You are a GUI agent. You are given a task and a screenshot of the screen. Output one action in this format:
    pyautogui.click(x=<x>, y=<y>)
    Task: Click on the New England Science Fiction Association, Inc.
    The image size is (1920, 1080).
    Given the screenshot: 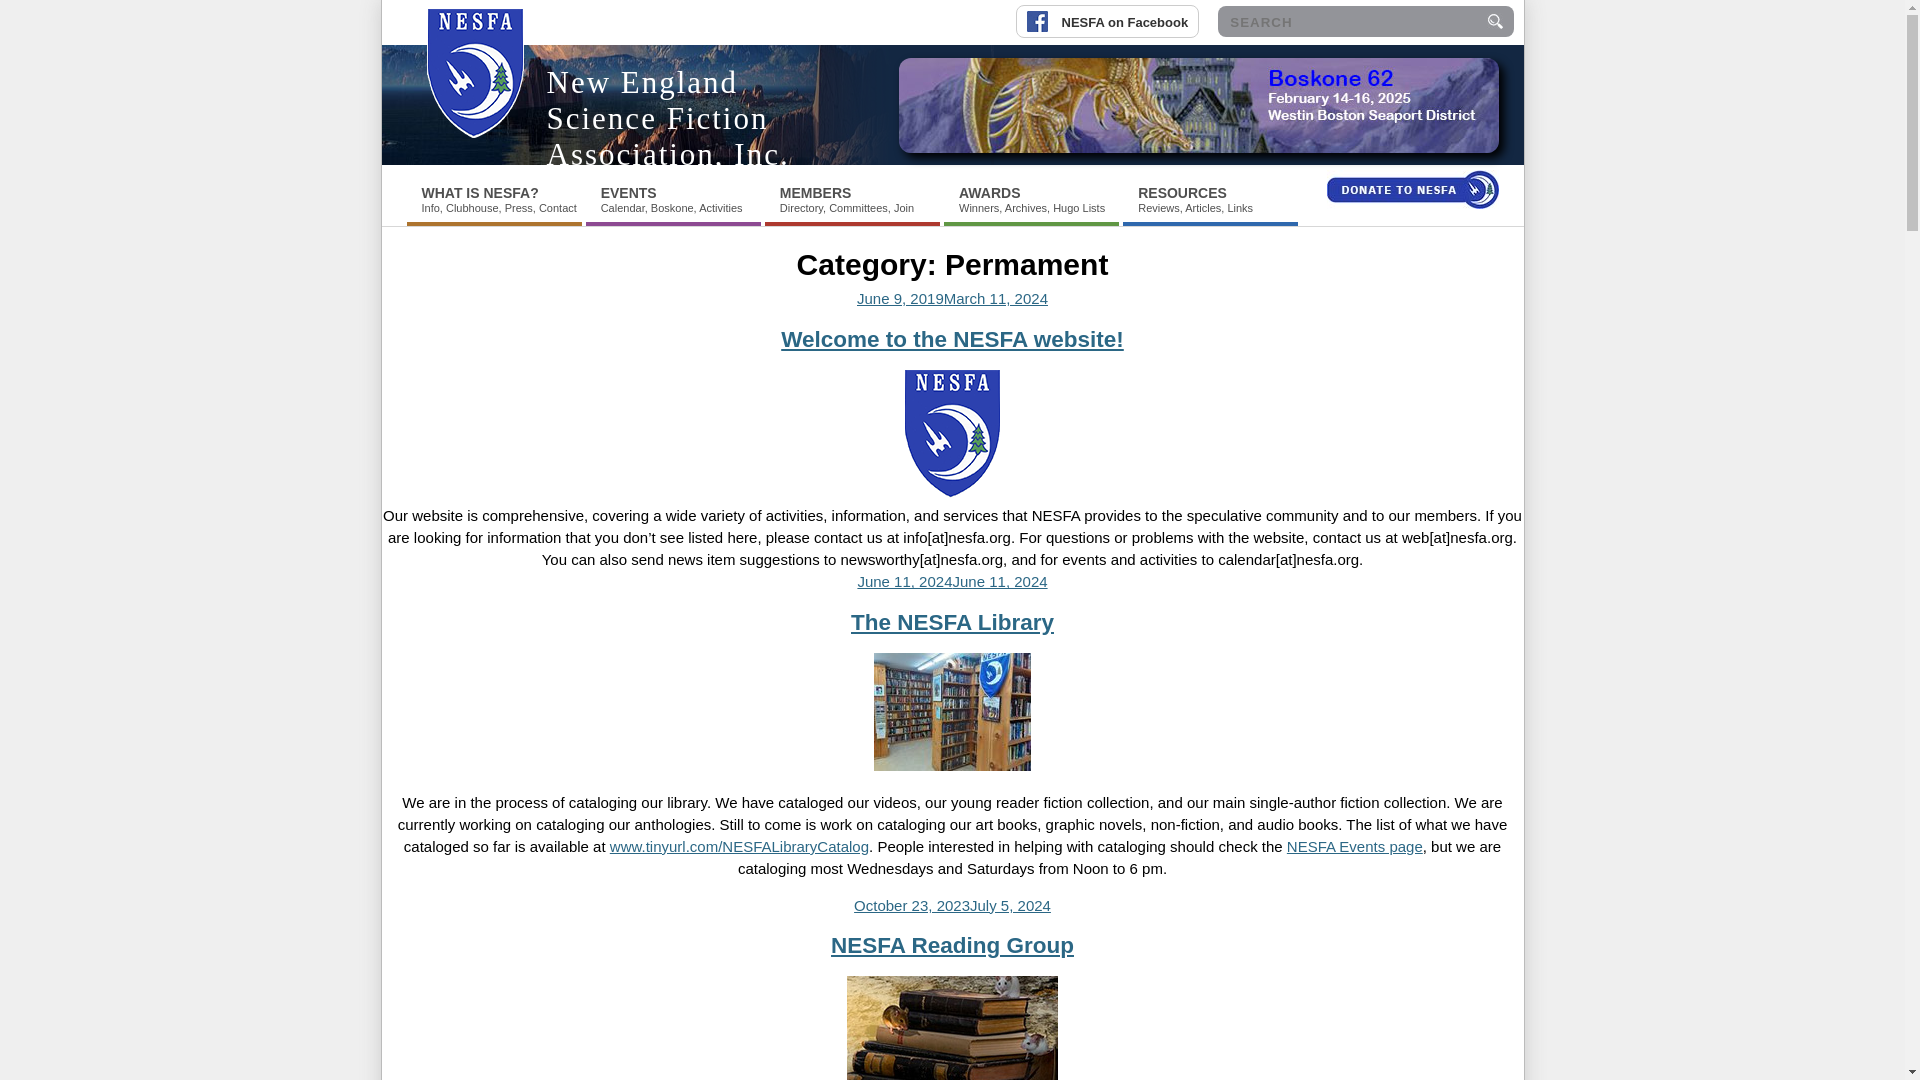 What is the action you would take?
    pyautogui.click(x=667, y=118)
    